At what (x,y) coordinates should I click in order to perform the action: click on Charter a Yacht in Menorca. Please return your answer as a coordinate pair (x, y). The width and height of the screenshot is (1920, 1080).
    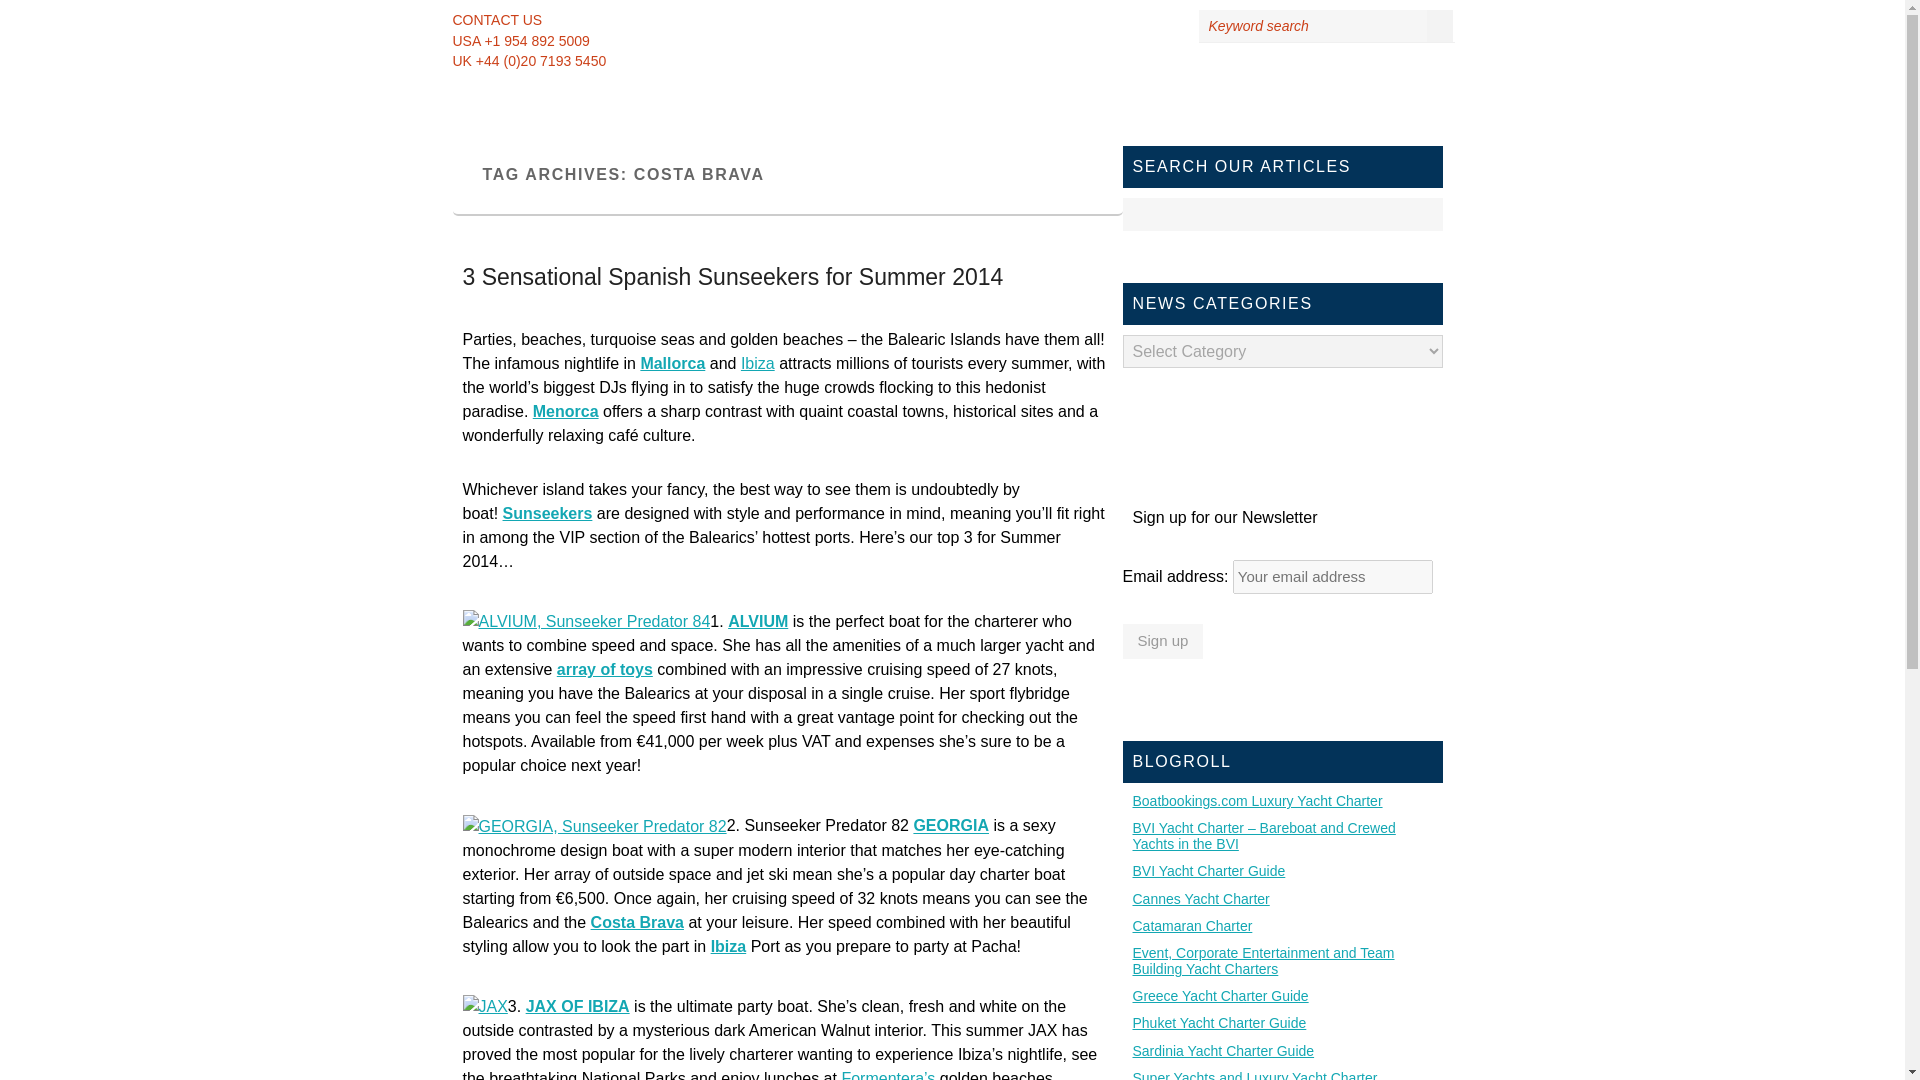
    Looking at the image, I should click on (566, 411).